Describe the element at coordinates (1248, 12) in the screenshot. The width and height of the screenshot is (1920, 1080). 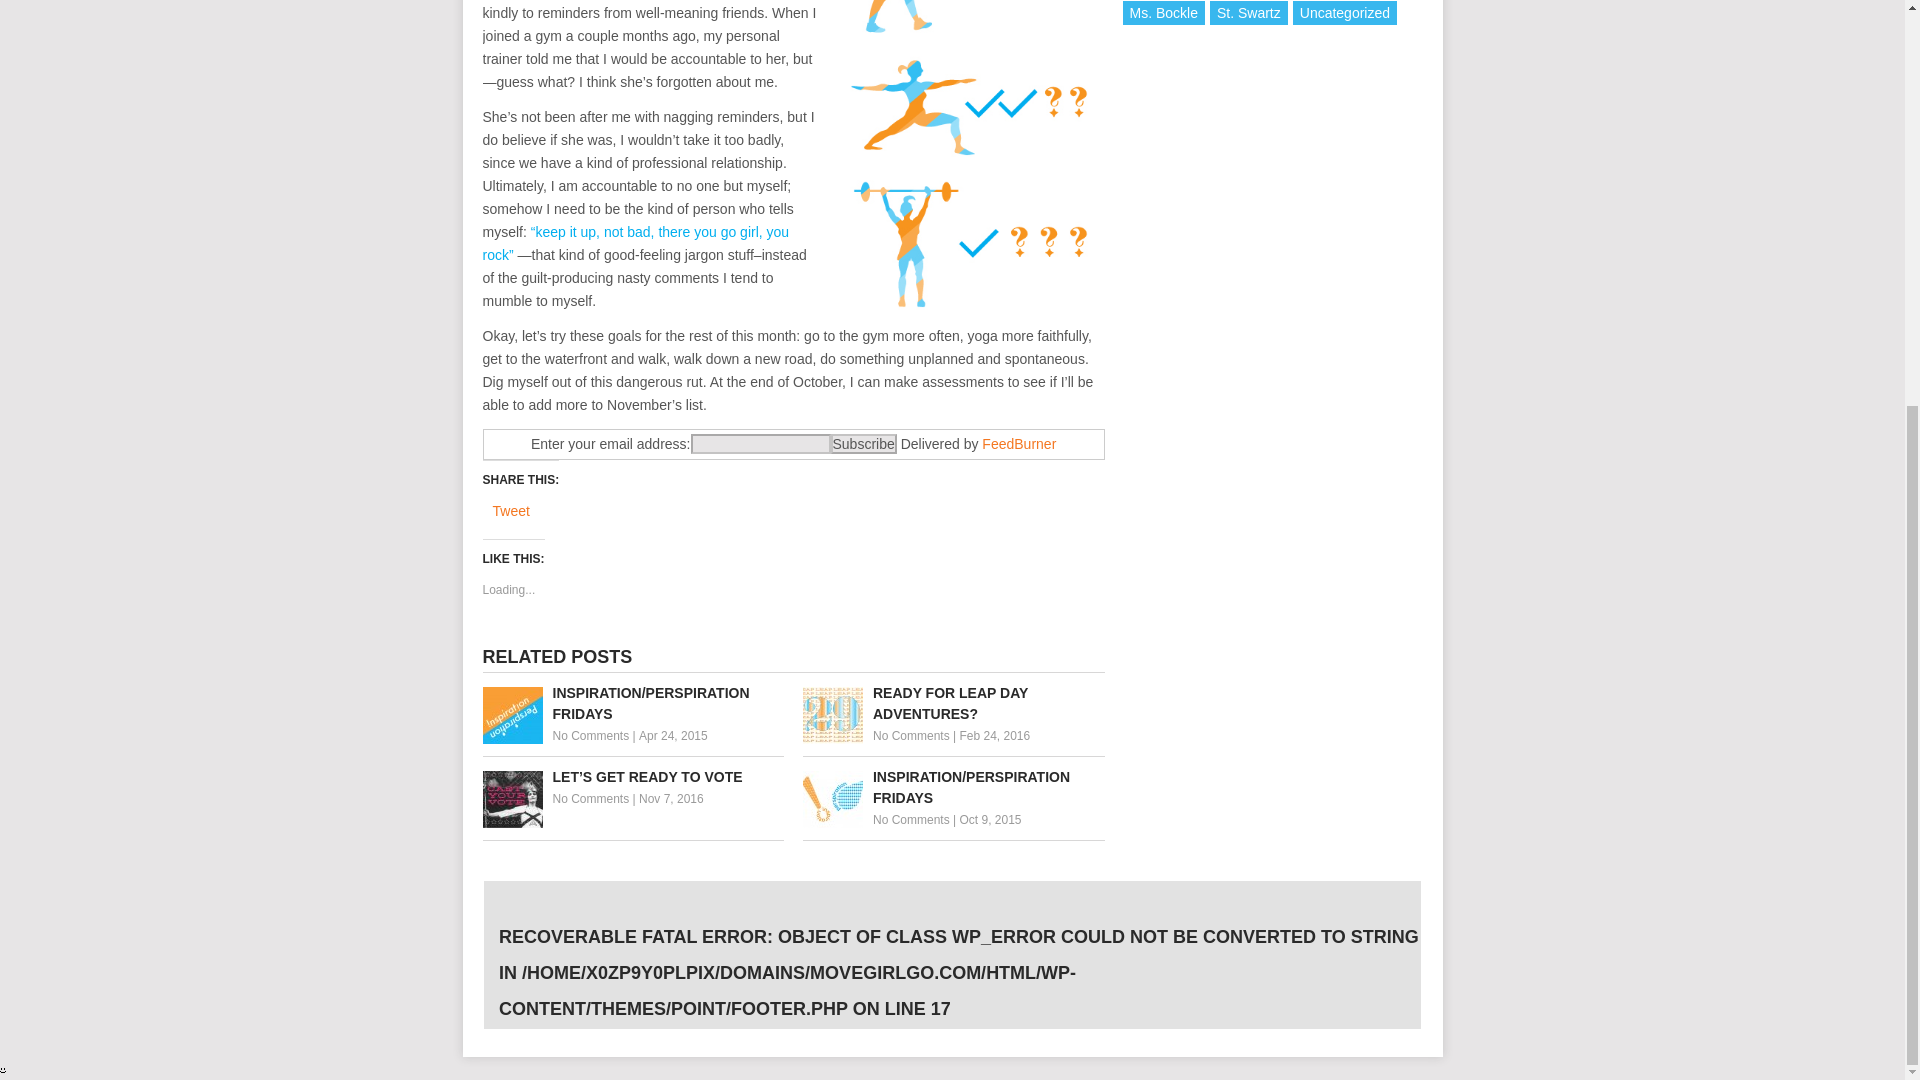
I see `St. Swartz` at that location.